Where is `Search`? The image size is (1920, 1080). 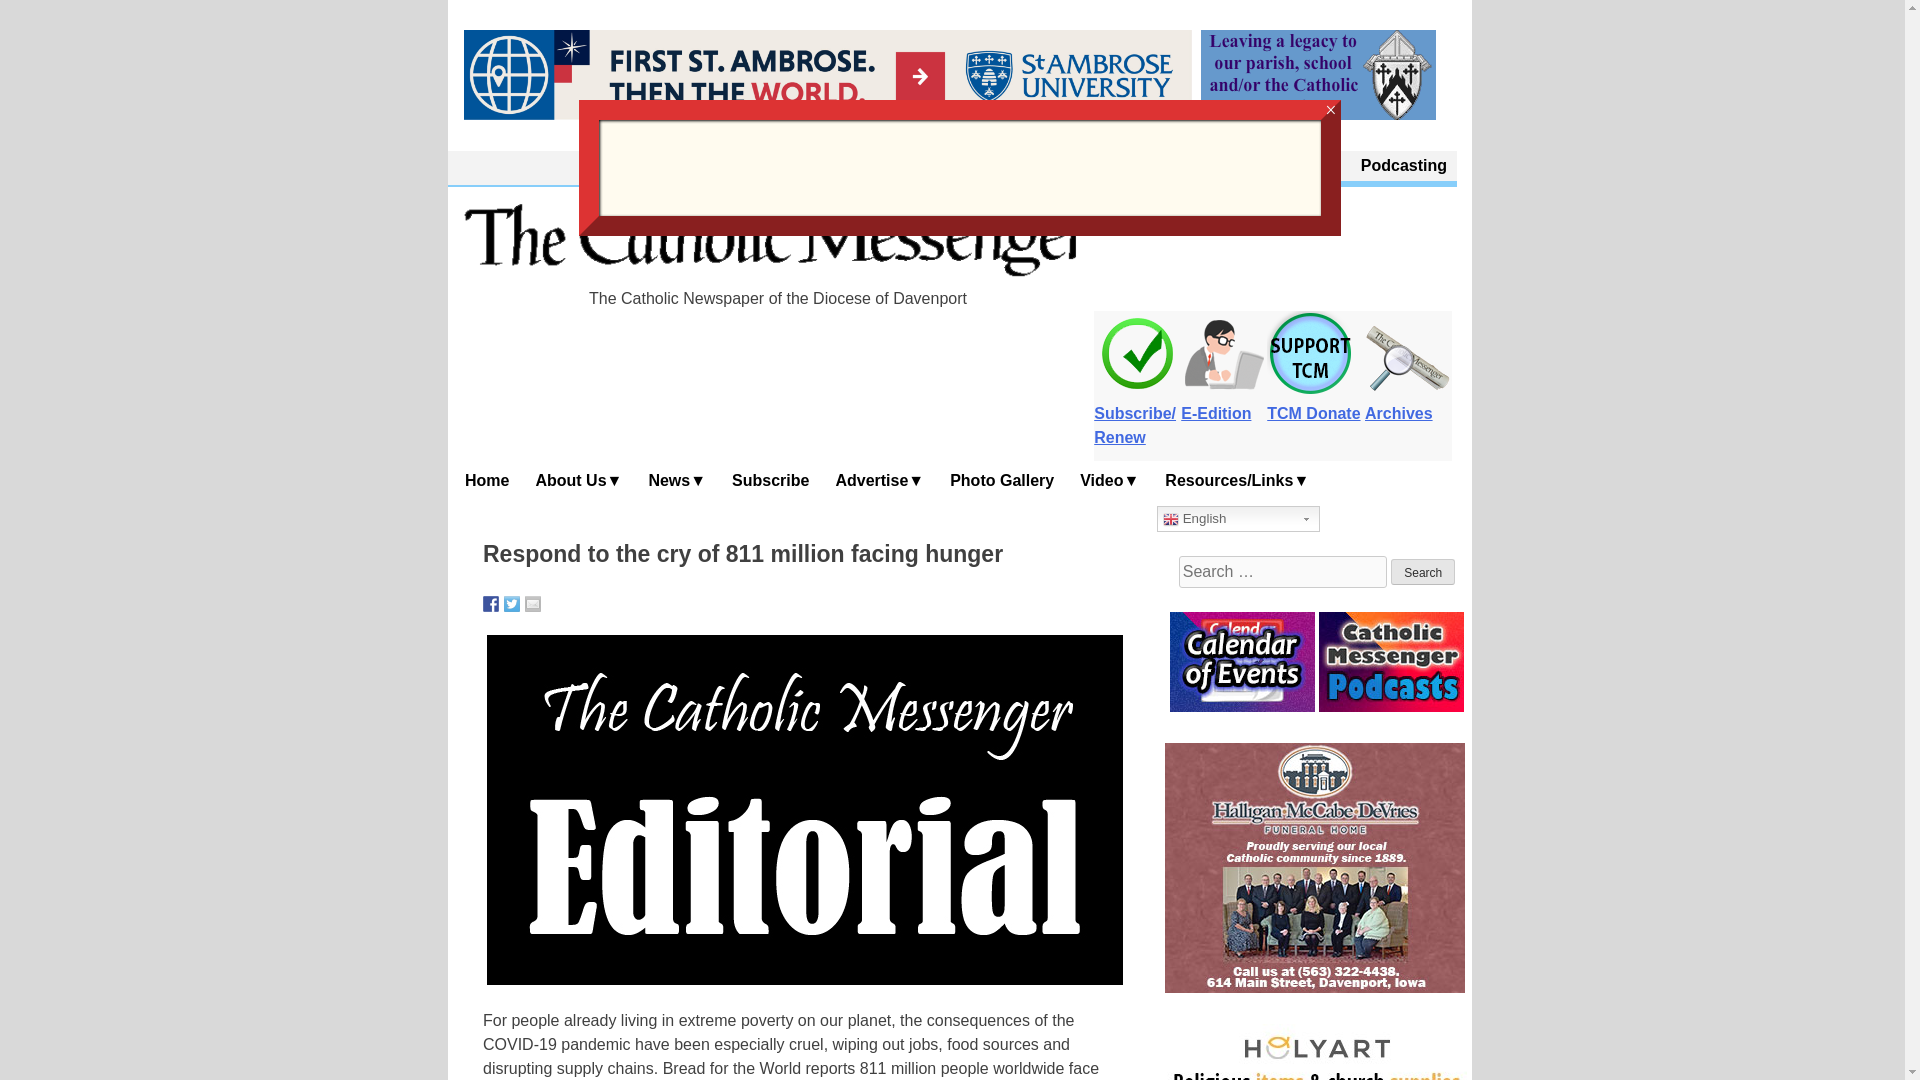 Search is located at coordinates (1422, 572).